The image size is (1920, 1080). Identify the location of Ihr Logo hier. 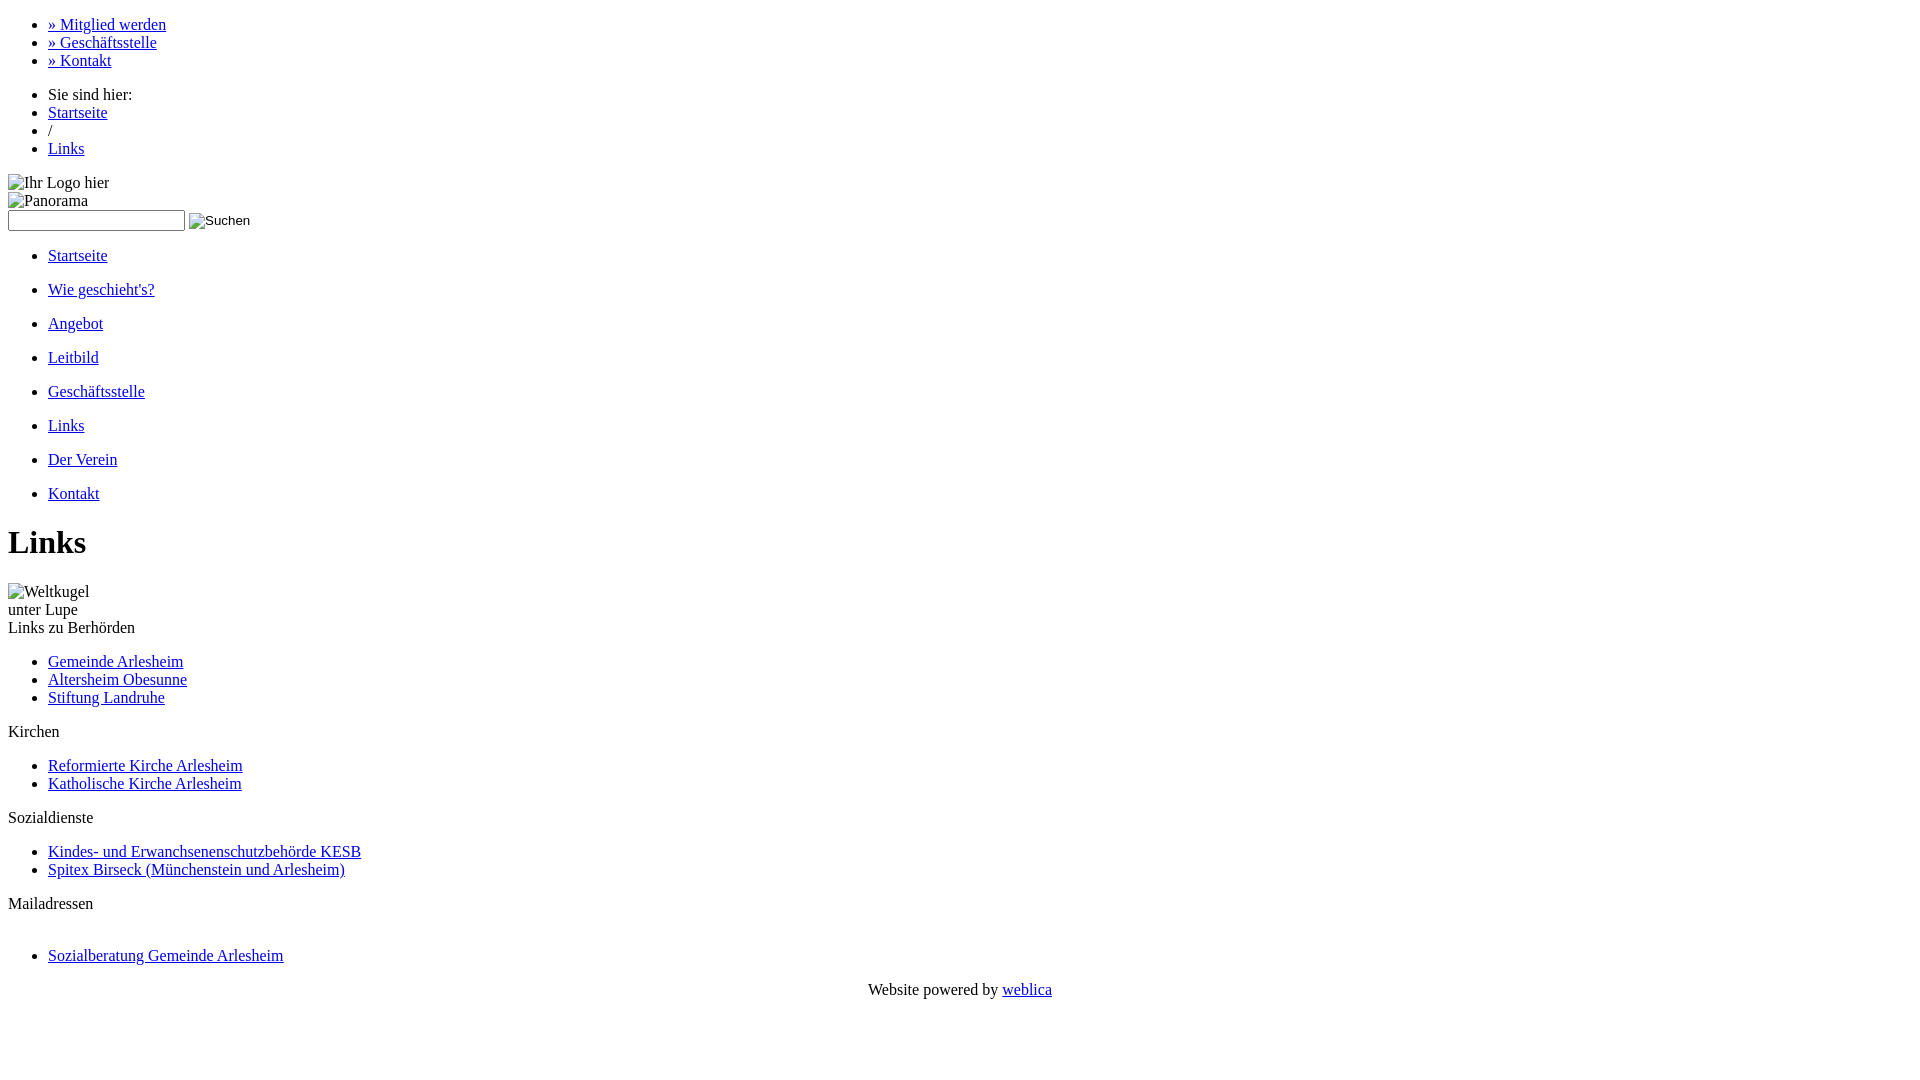
(58, 183).